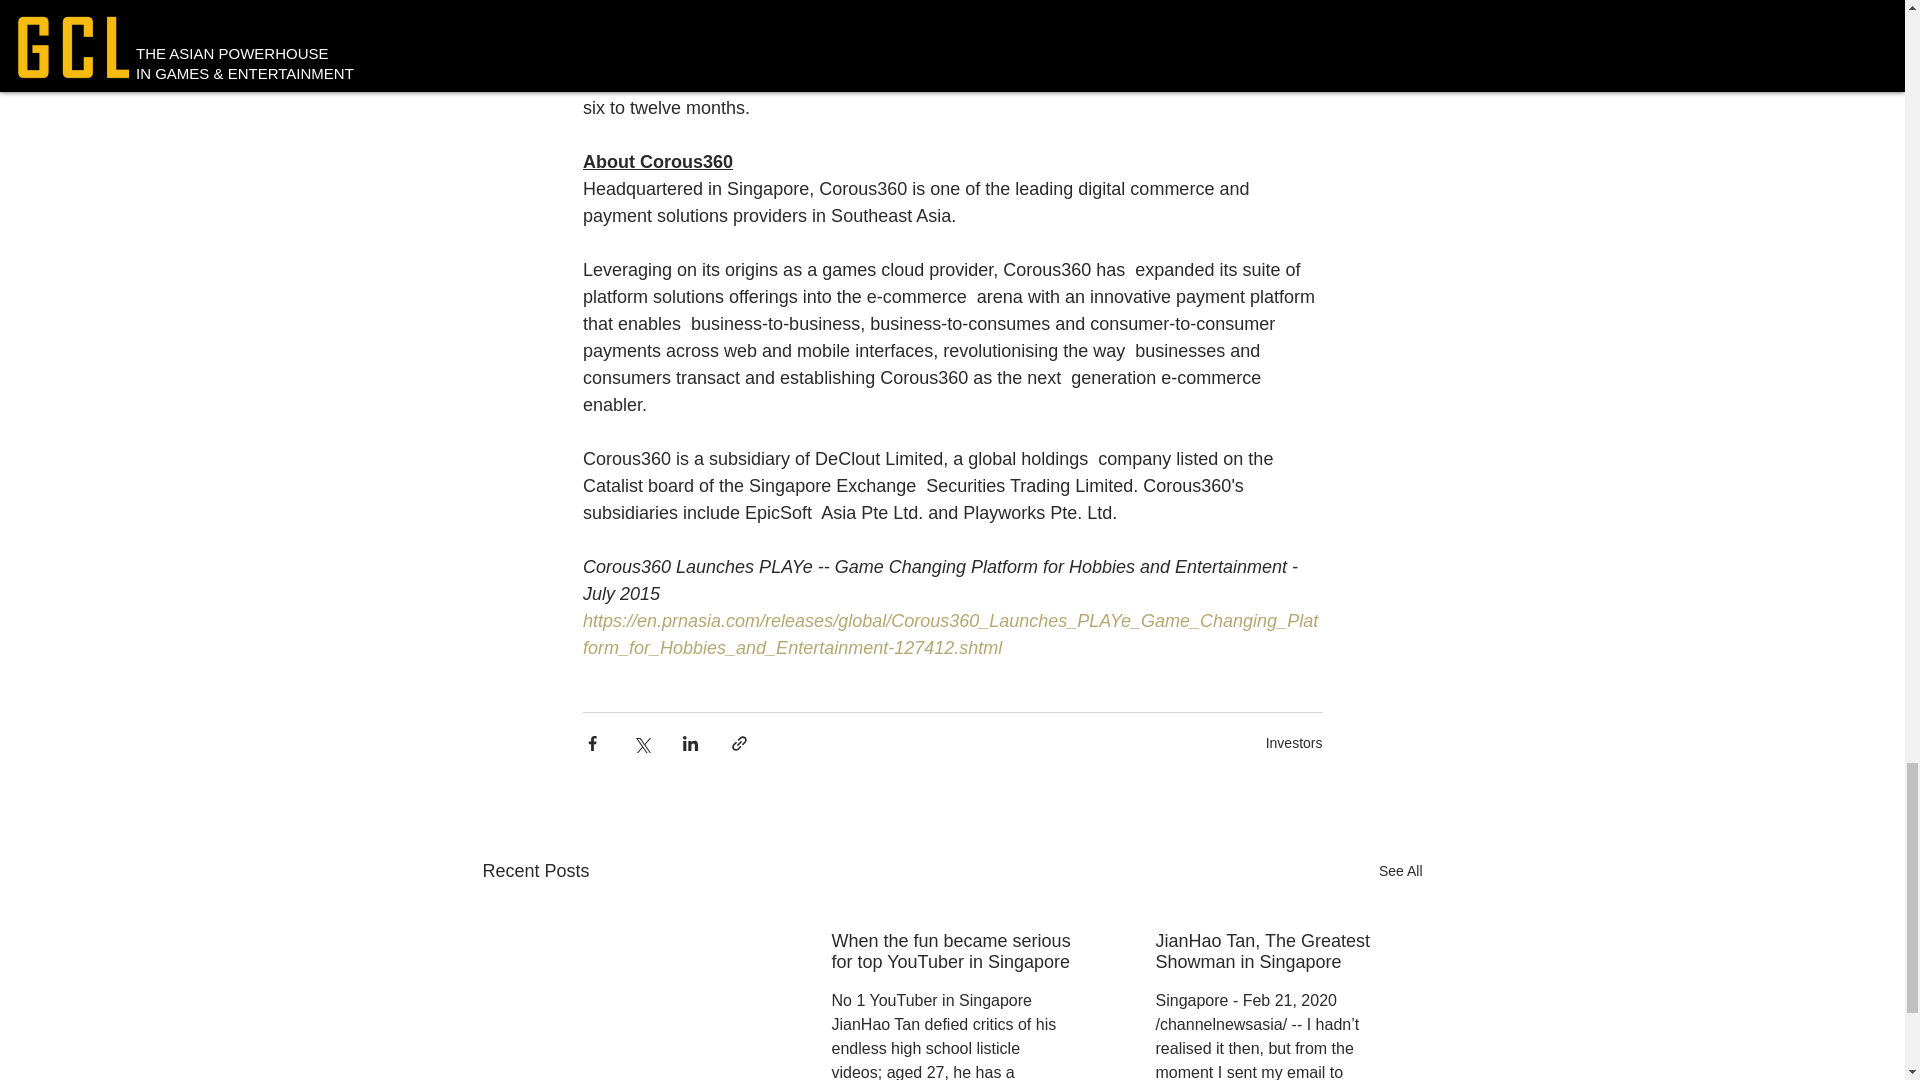 Image resolution: width=1920 pixels, height=1080 pixels. What do you see at coordinates (1275, 952) in the screenshot?
I see `JianHao Tan, The Greatest Showman in Singapore` at bounding box center [1275, 952].